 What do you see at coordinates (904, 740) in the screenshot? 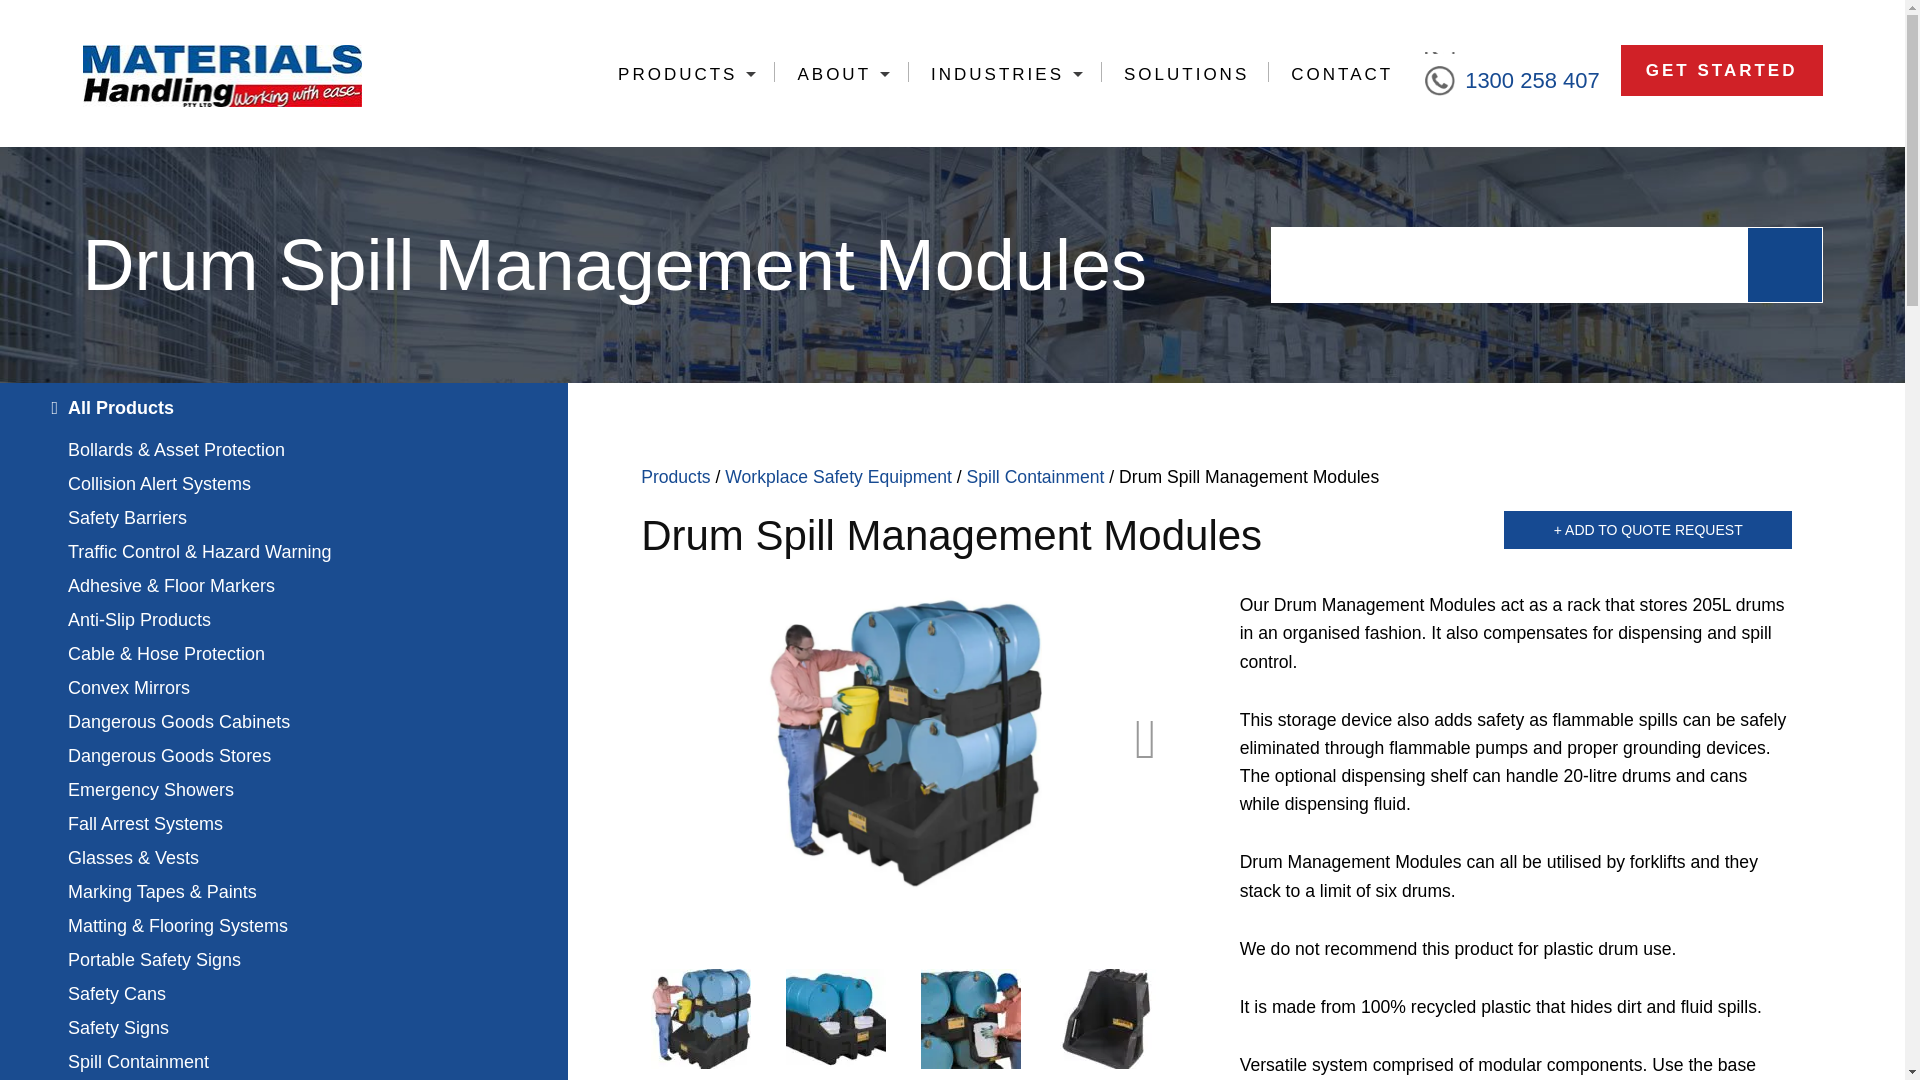
I see `Drum Spill Management Modules D28904 28671 2` at bounding box center [904, 740].